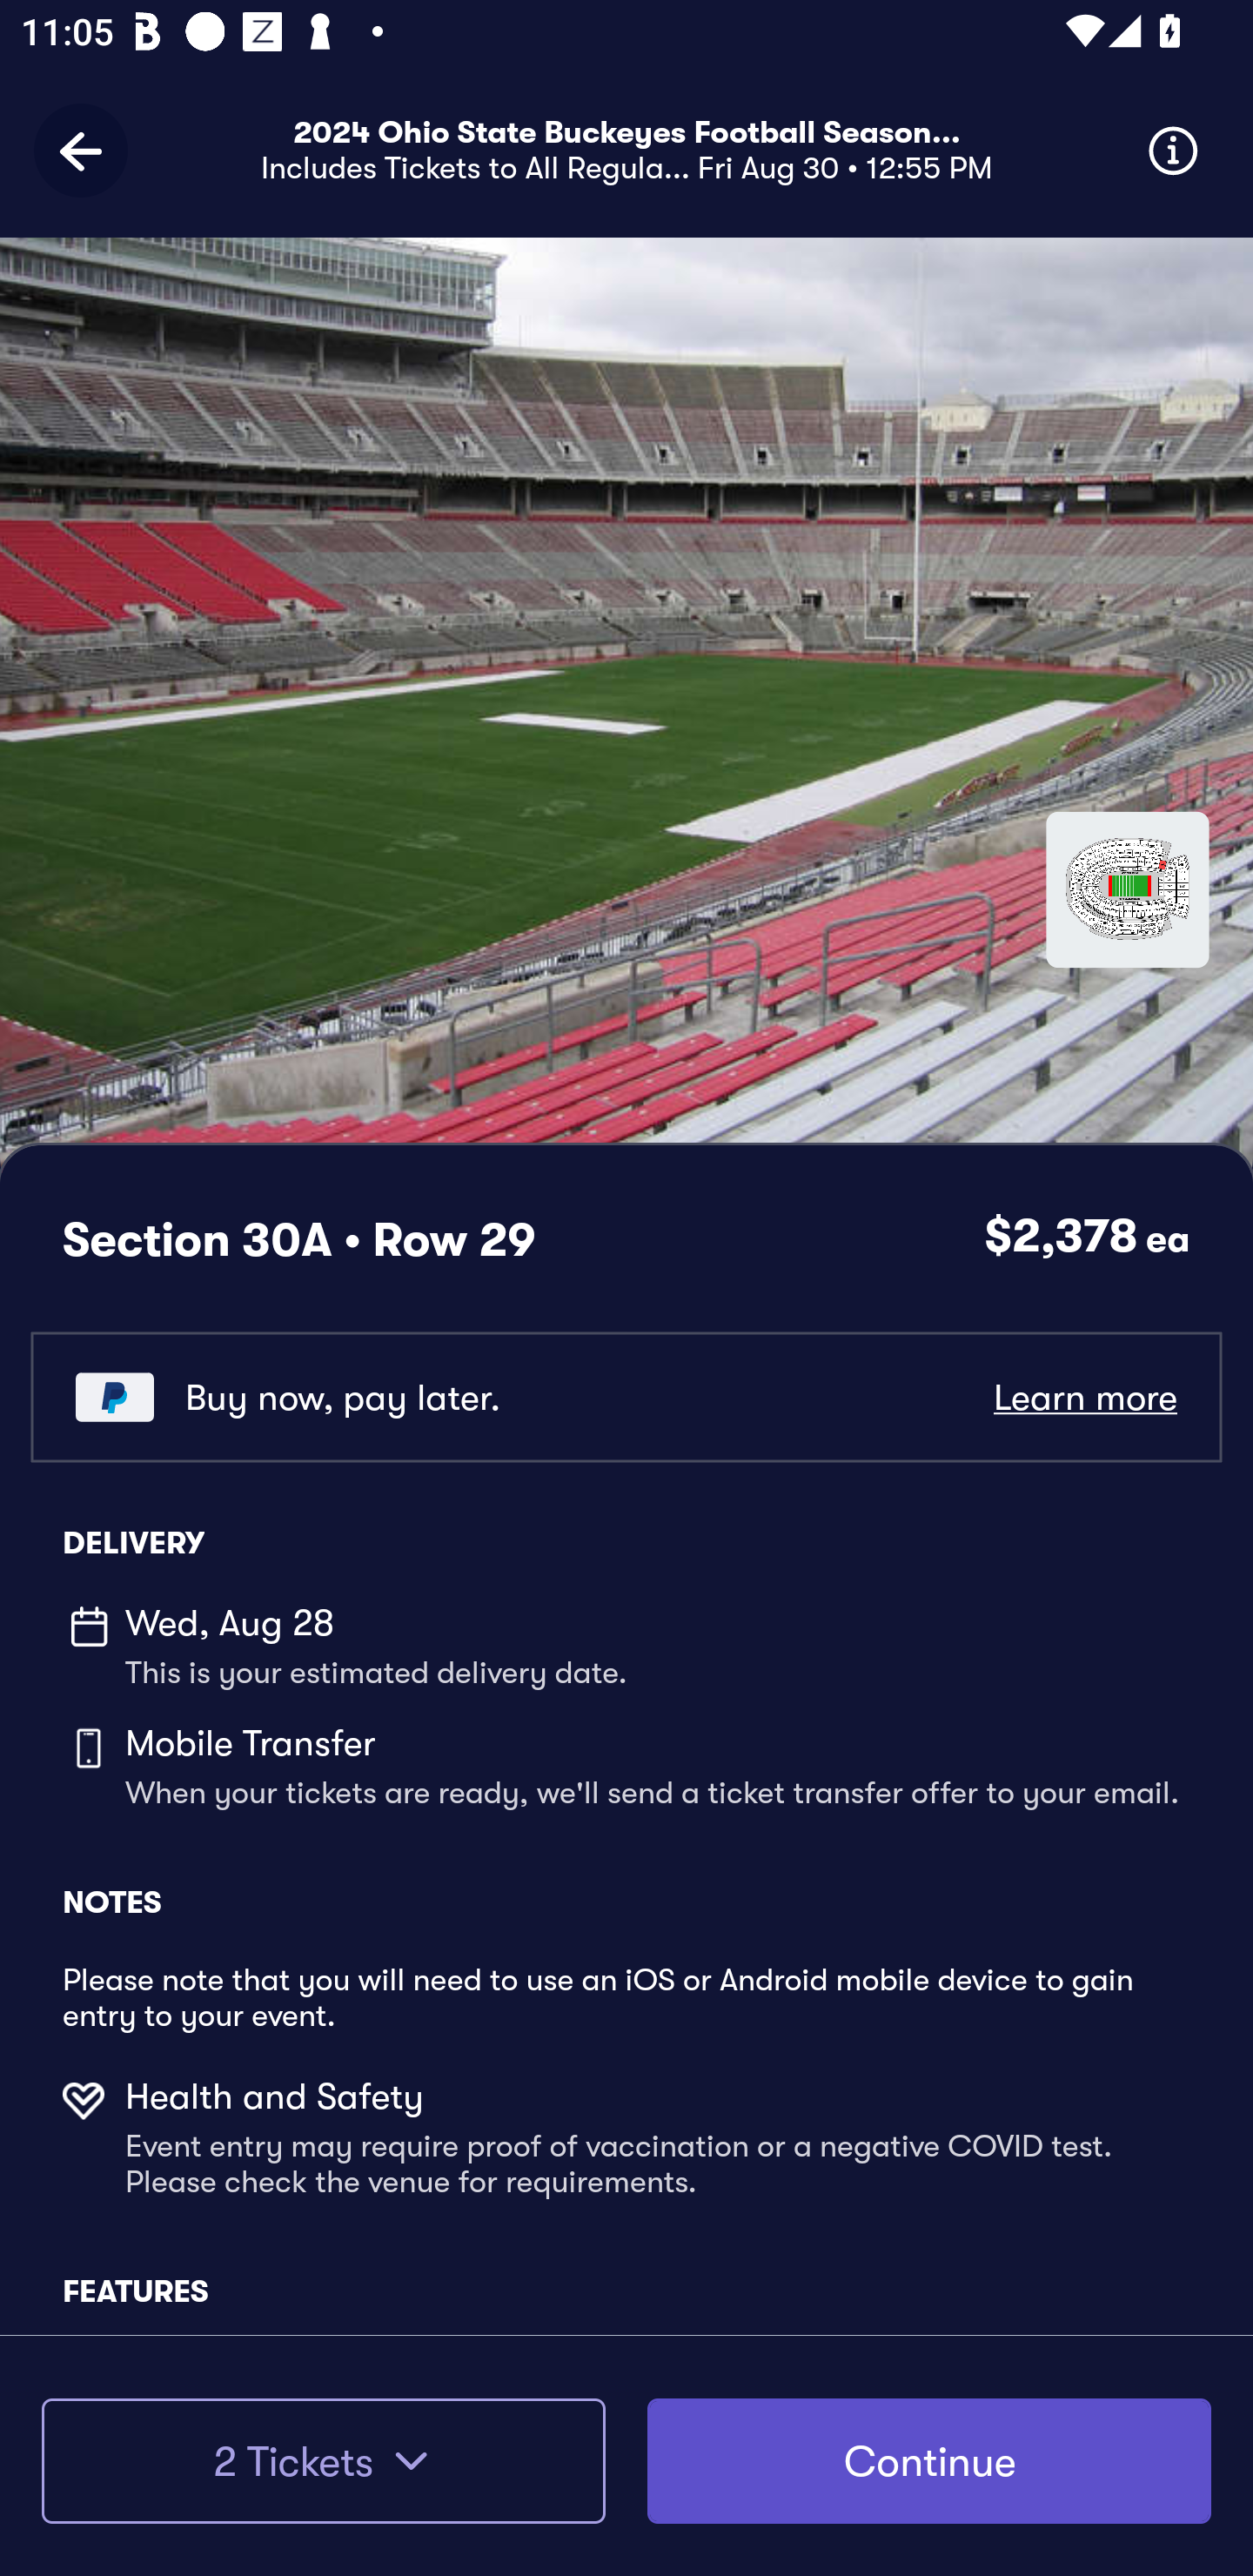 Image resolution: width=1253 pixels, height=2576 pixels. I want to click on Learn more, so click(1084, 1397).